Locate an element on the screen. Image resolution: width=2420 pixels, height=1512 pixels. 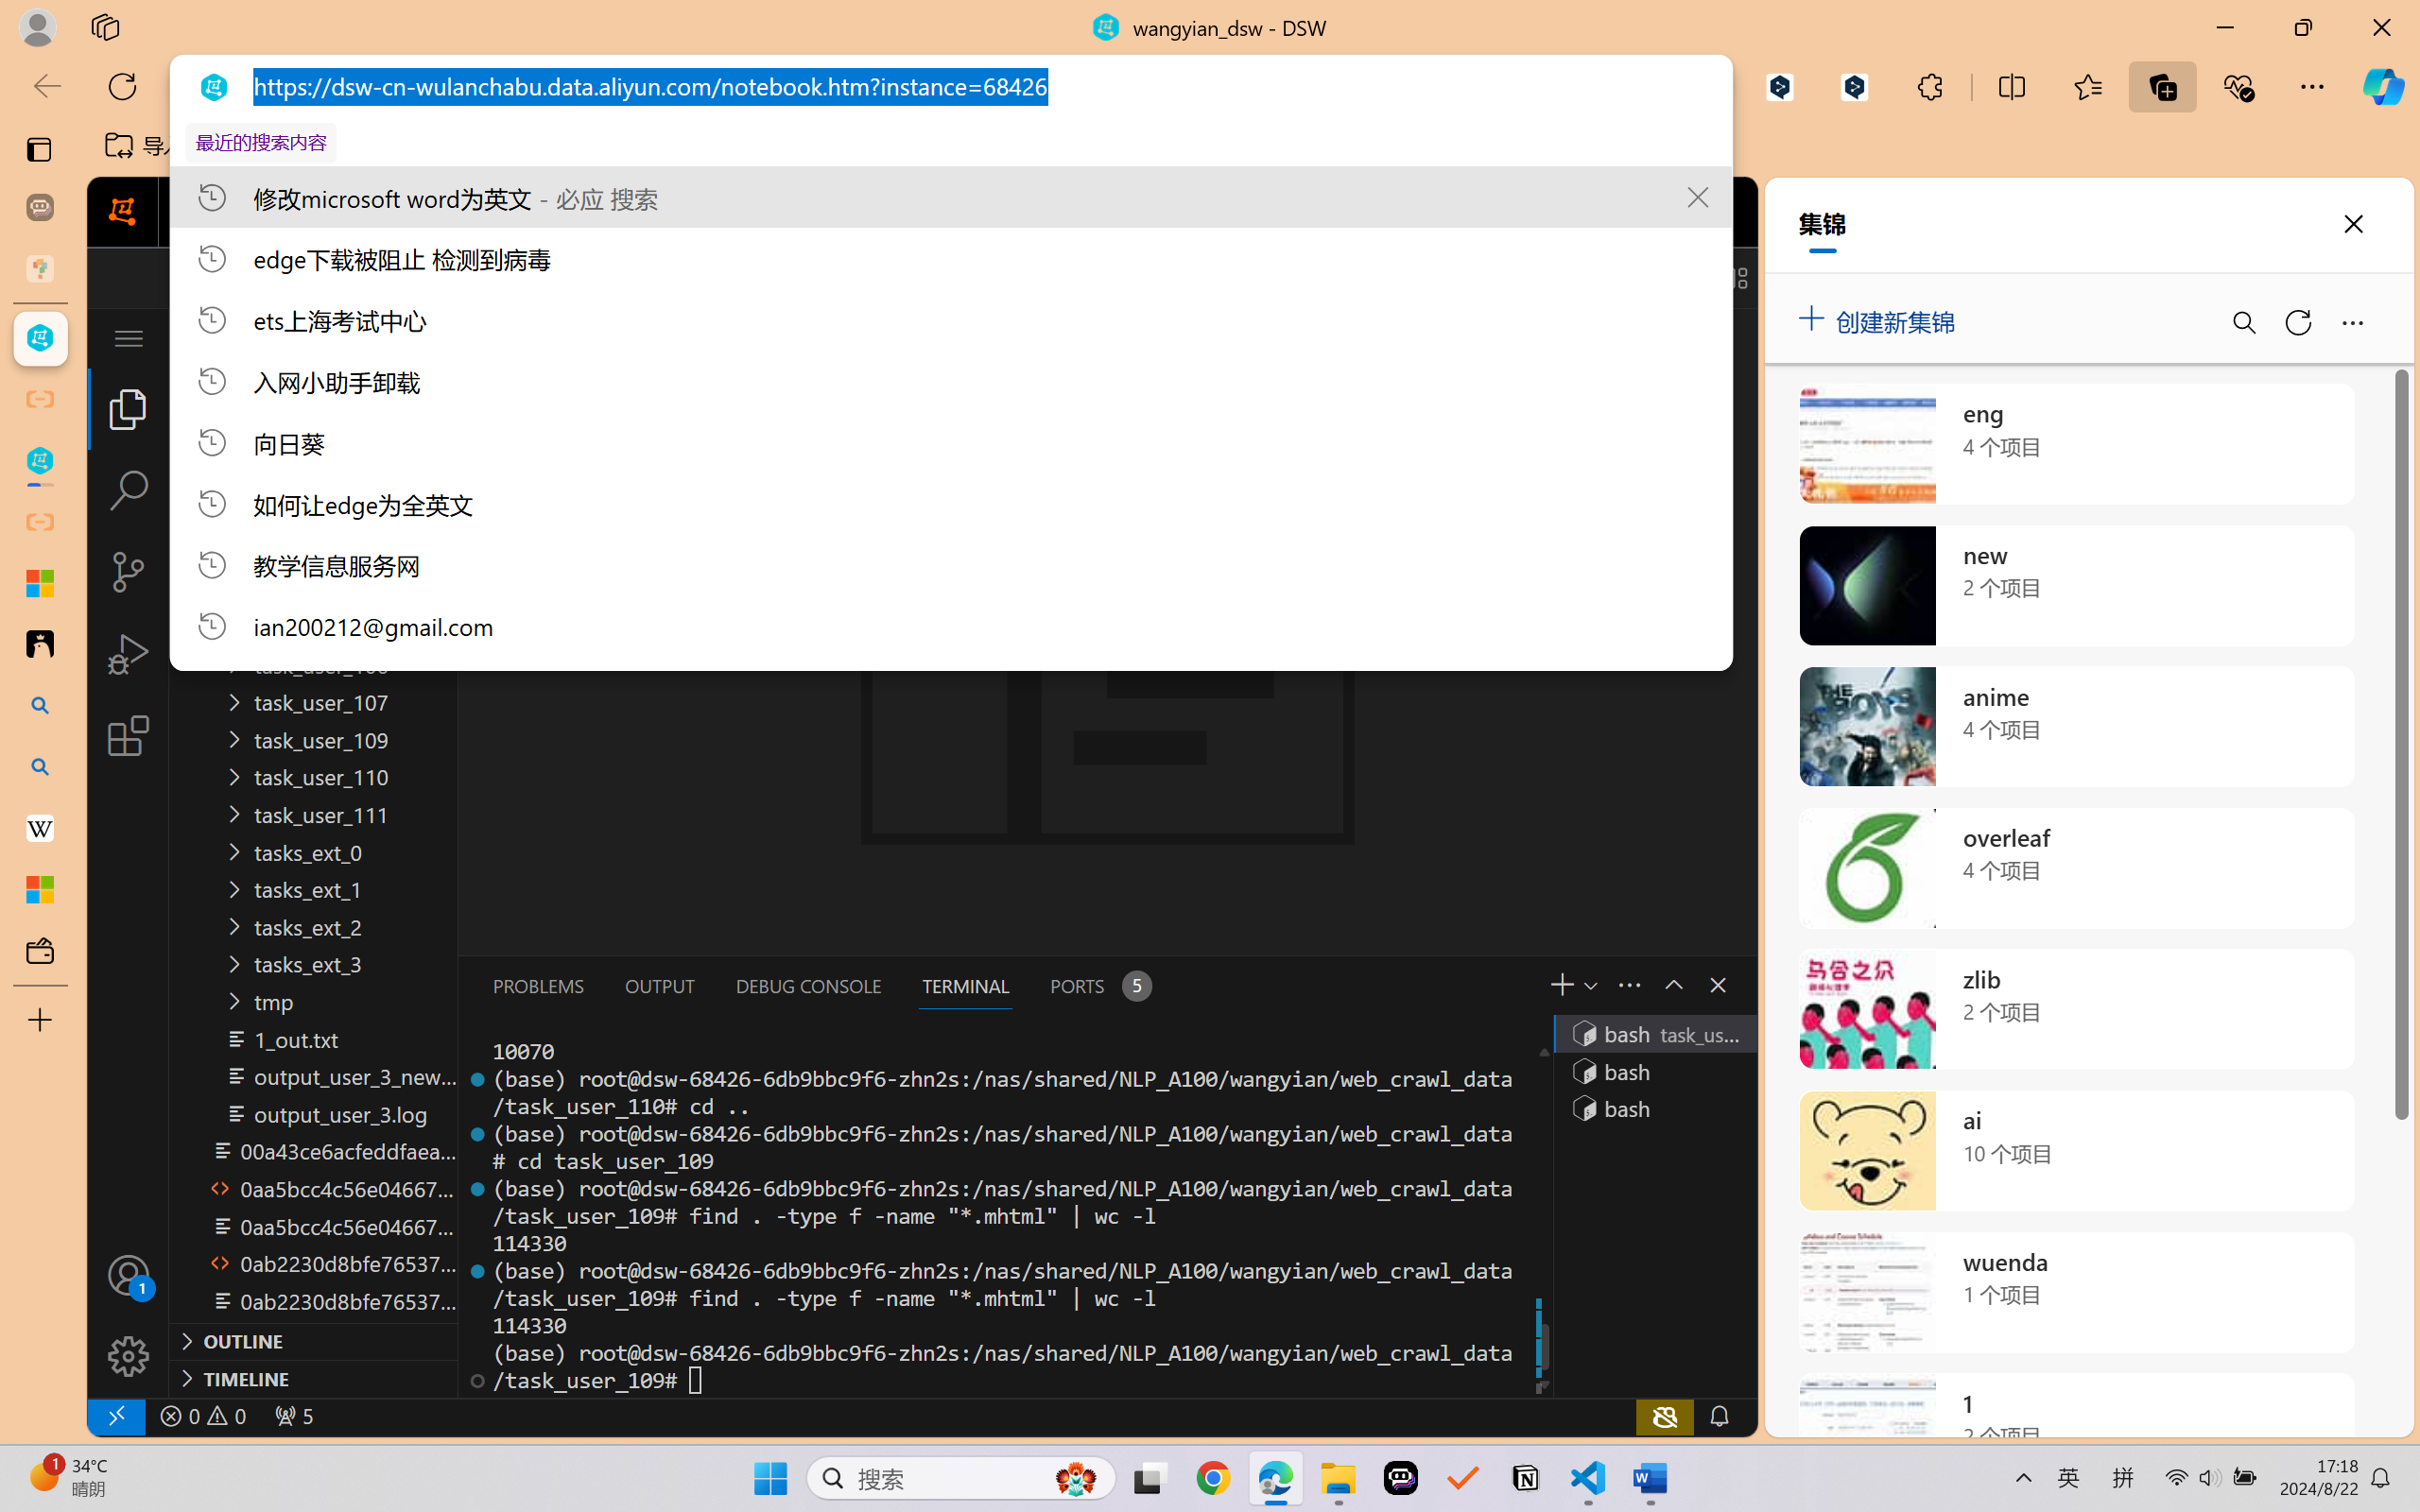
Explorer (Ctrl+Shift+E) is located at coordinates (129, 408).